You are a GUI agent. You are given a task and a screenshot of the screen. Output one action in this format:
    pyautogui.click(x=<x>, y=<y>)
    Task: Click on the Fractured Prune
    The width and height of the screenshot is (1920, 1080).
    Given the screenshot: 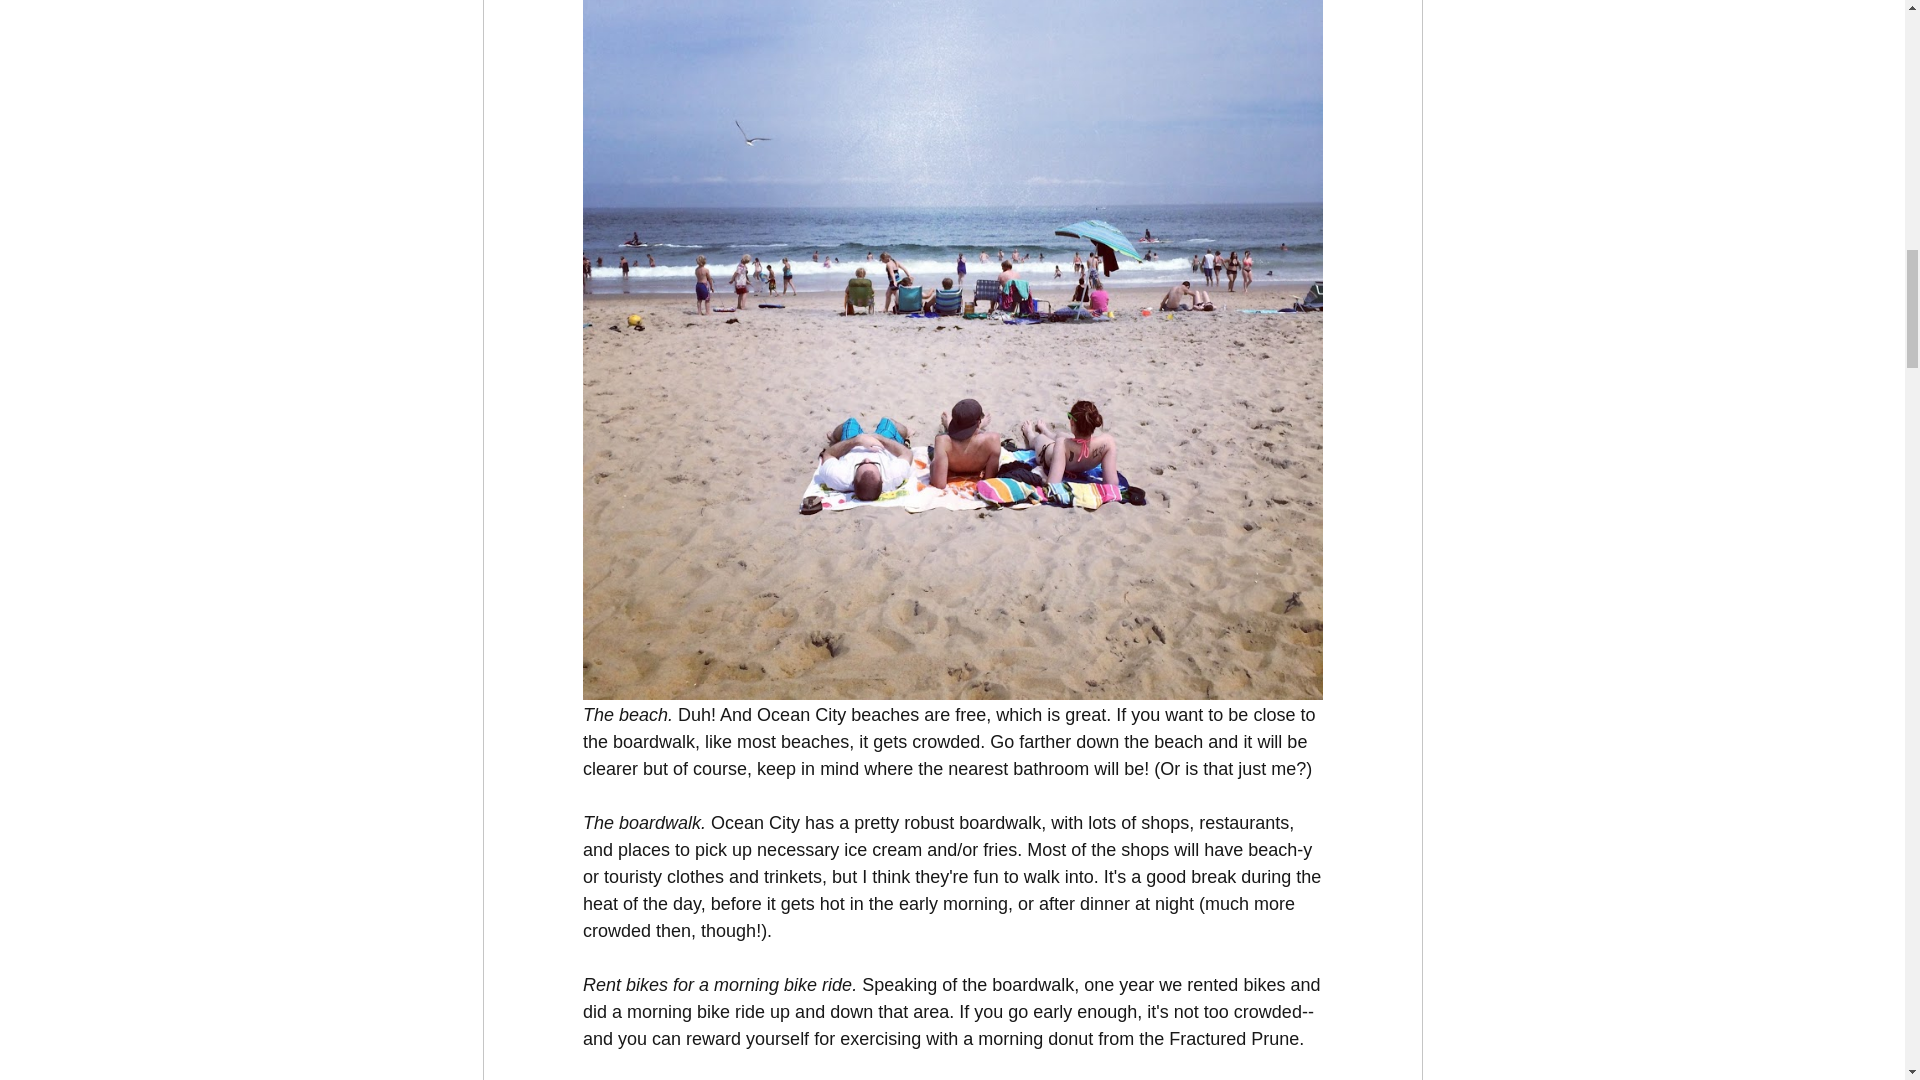 What is the action you would take?
    pyautogui.click(x=1234, y=1038)
    